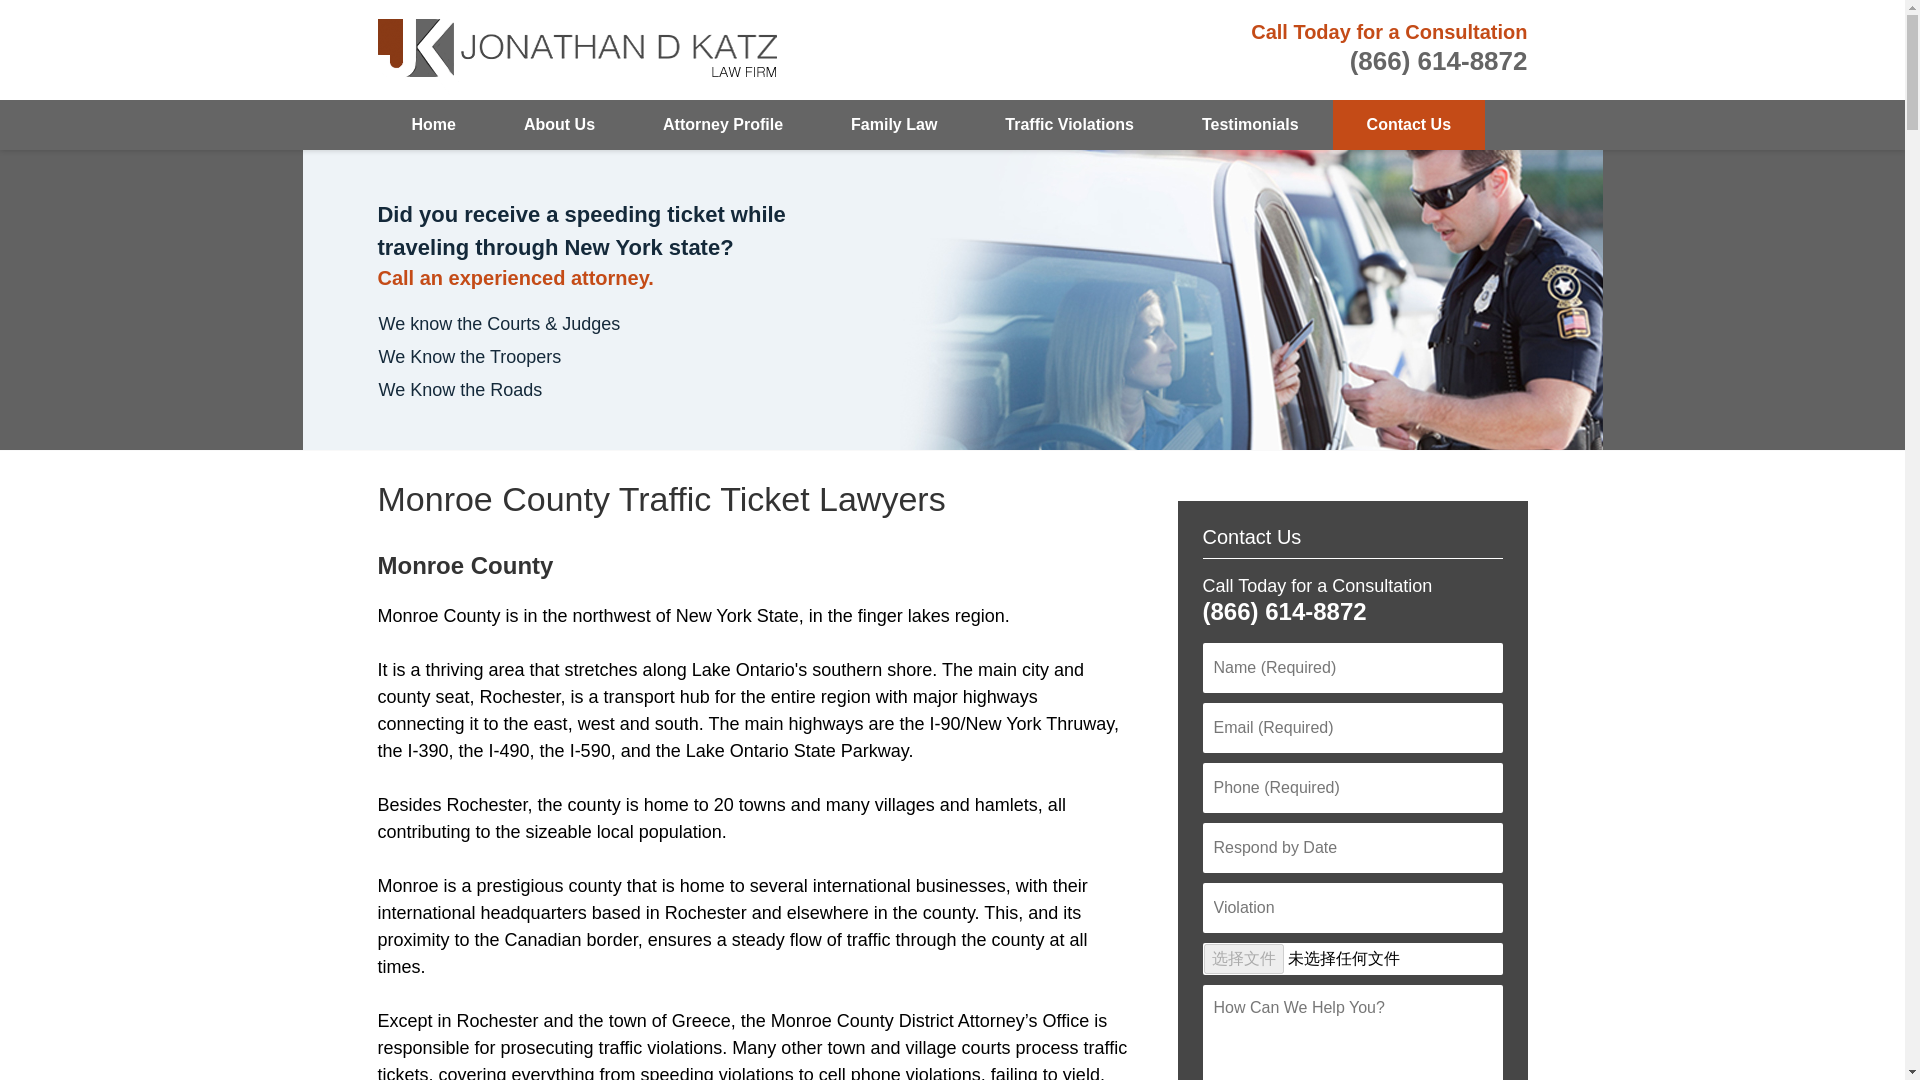  What do you see at coordinates (578, 50) in the screenshot?
I see `Jonathan D. Katz Home` at bounding box center [578, 50].